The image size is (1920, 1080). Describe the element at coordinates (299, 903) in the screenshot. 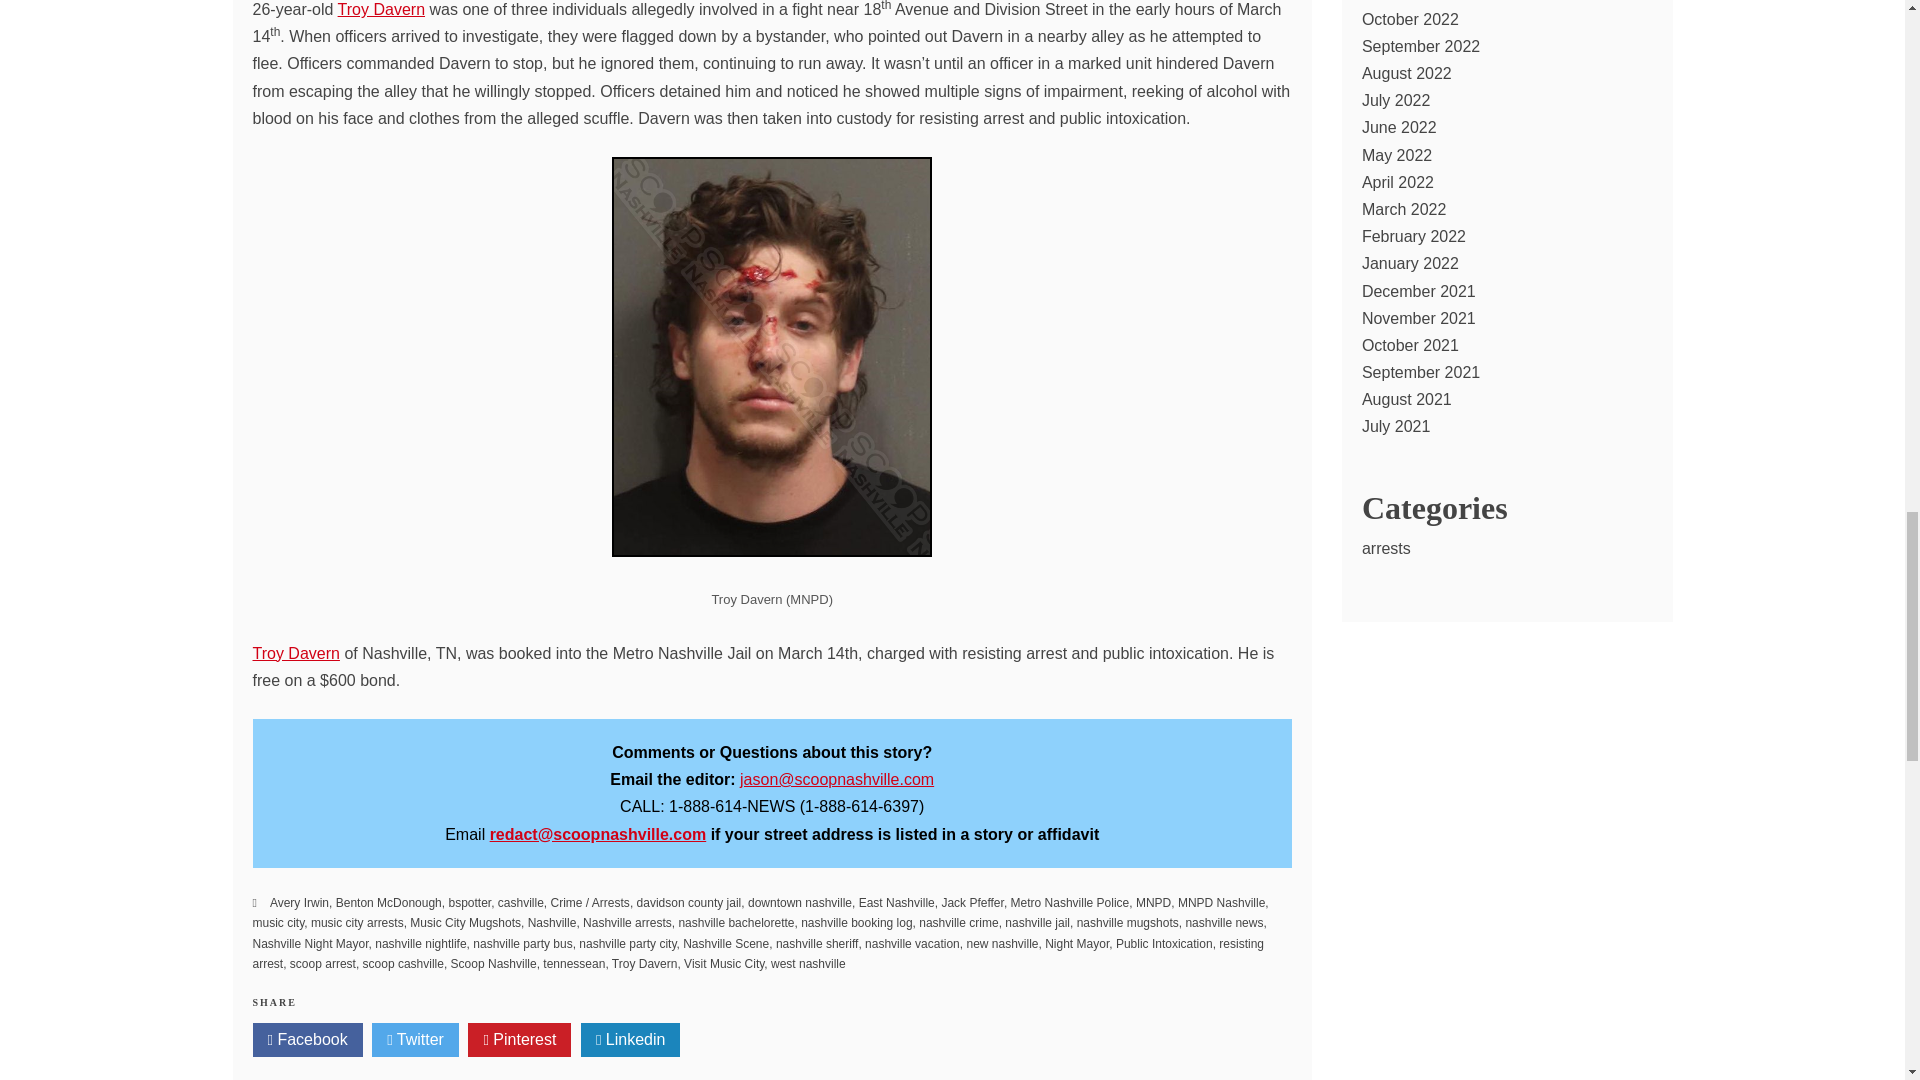

I see `Avery Irwin` at that location.